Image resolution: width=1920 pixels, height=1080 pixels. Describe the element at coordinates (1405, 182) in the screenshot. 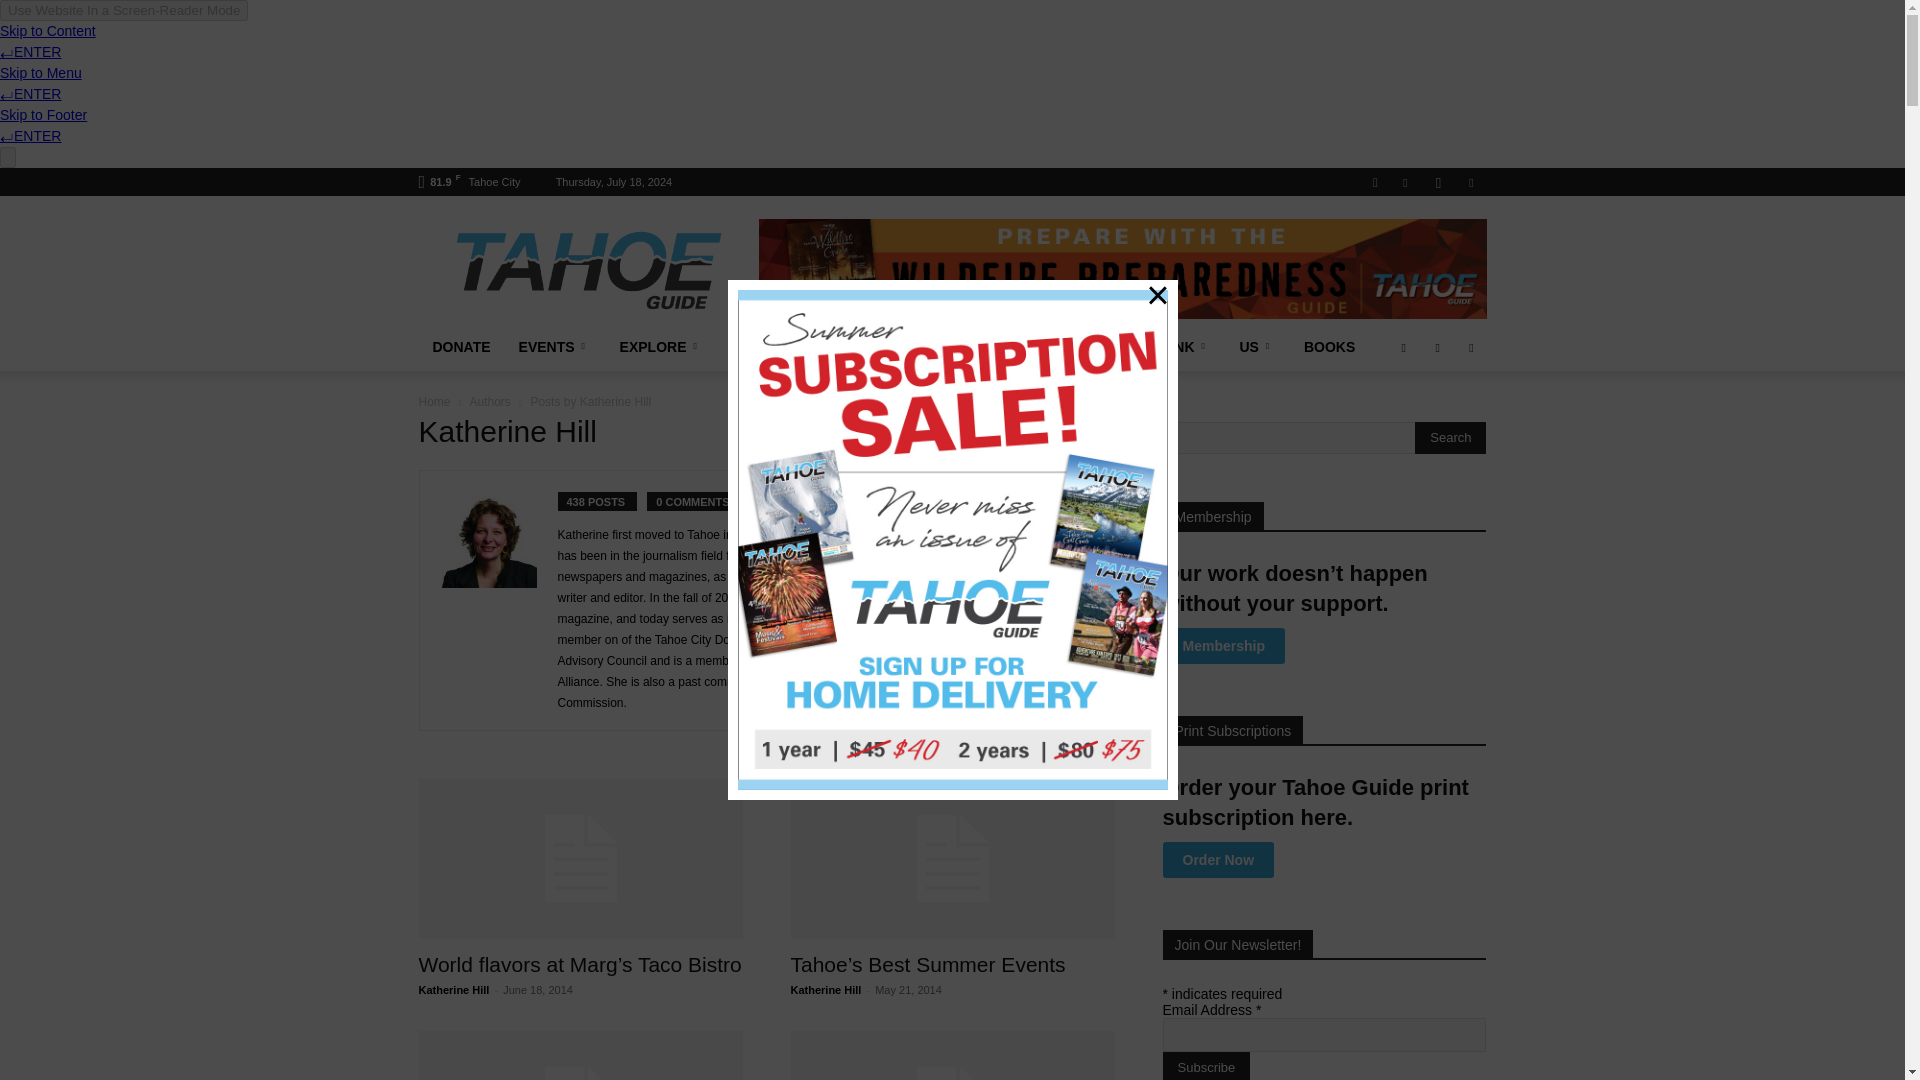

I see `Facebook` at that location.